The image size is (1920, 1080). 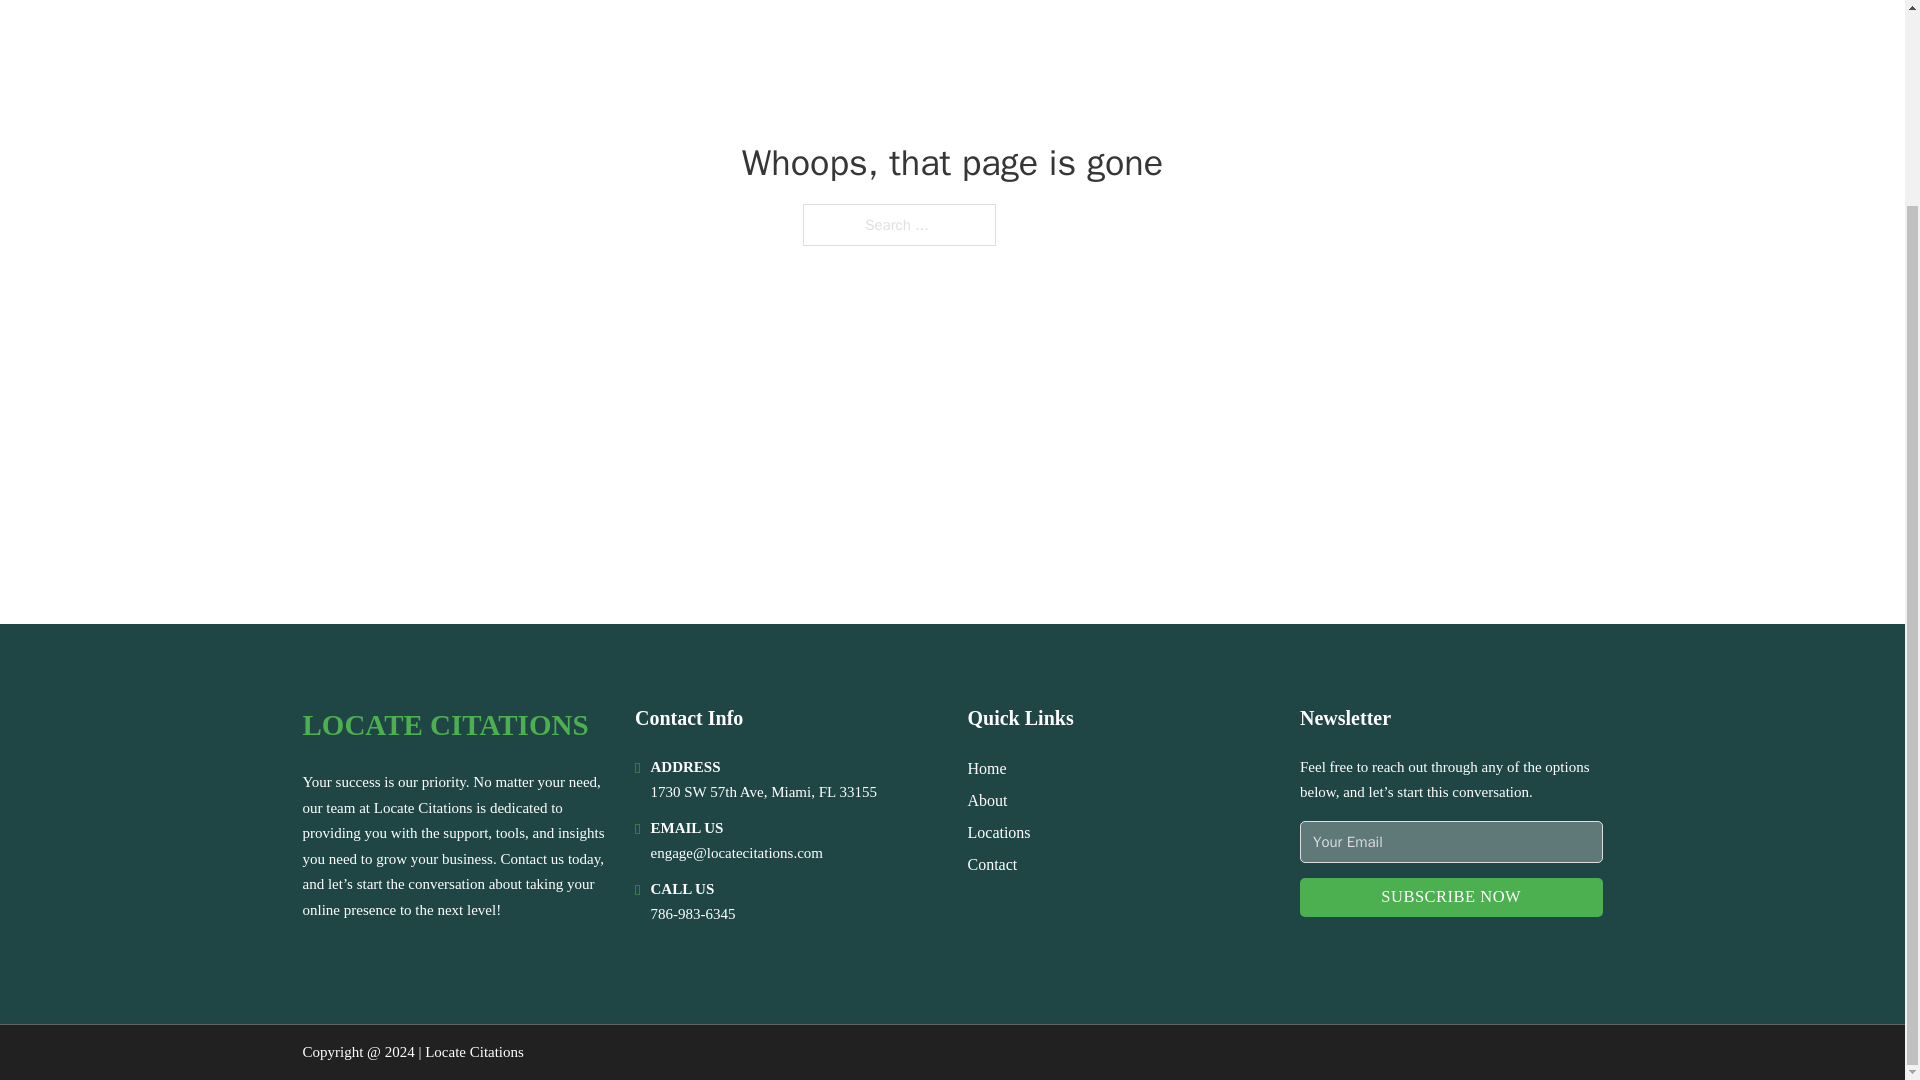 I want to click on 786-983-6345, so click(x=692, y=914).